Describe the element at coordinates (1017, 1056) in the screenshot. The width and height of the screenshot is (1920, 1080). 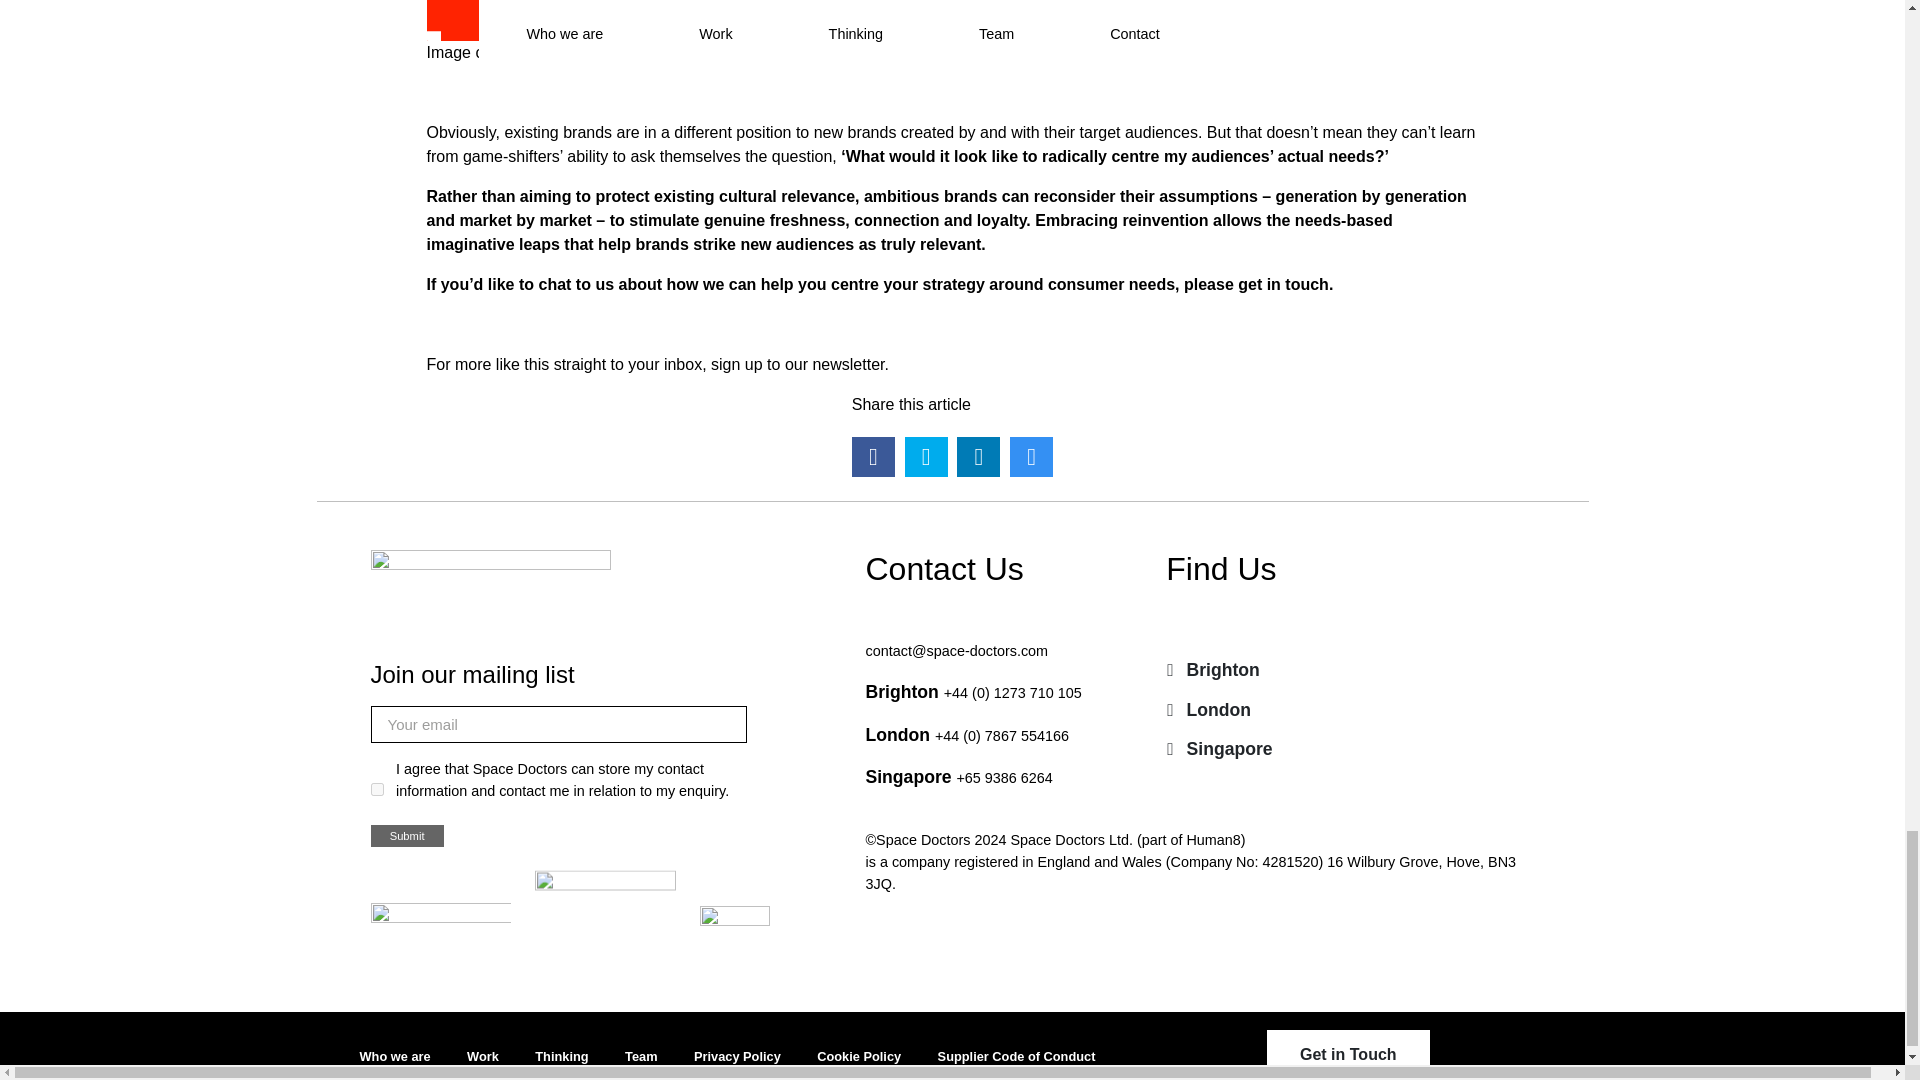
I see `Supplier Code of Conduct` at that location.